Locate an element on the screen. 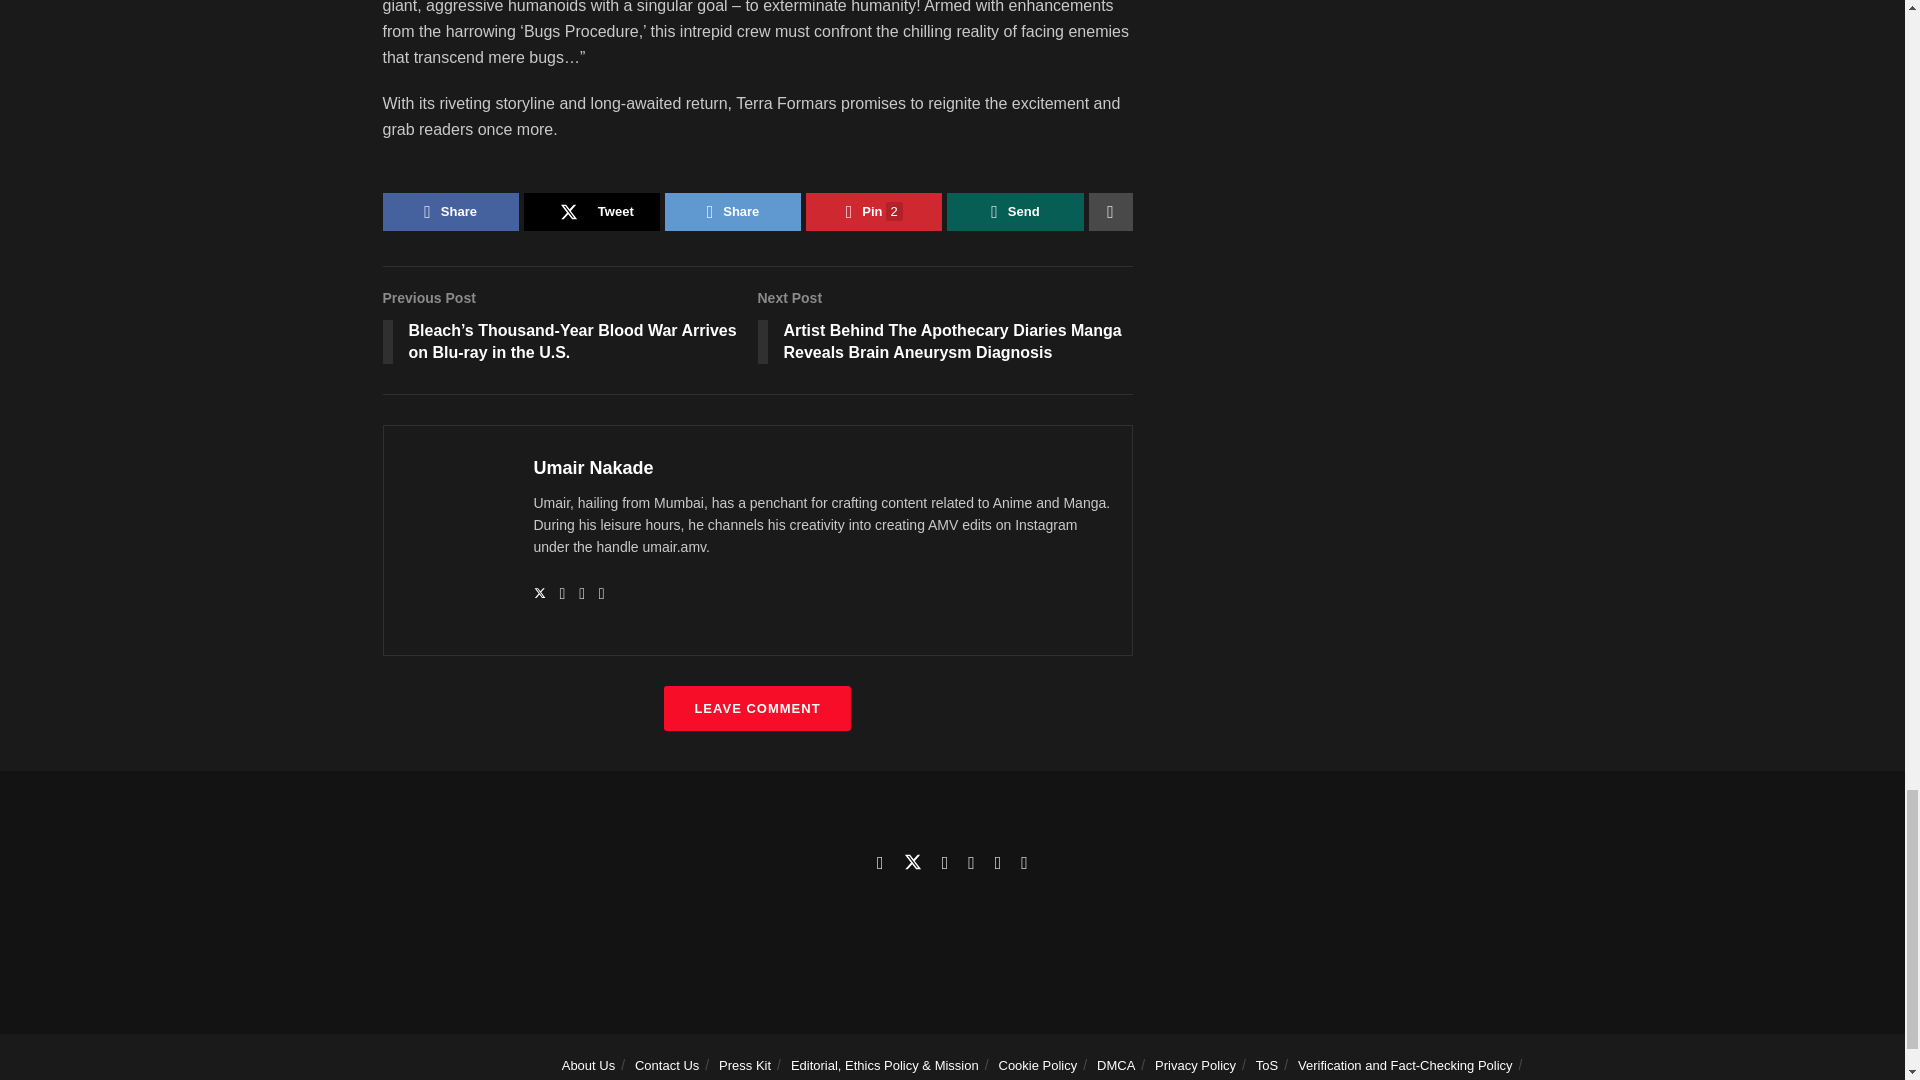 The image size is (1920, 1080). Send is located at coordinates (1014, 212).